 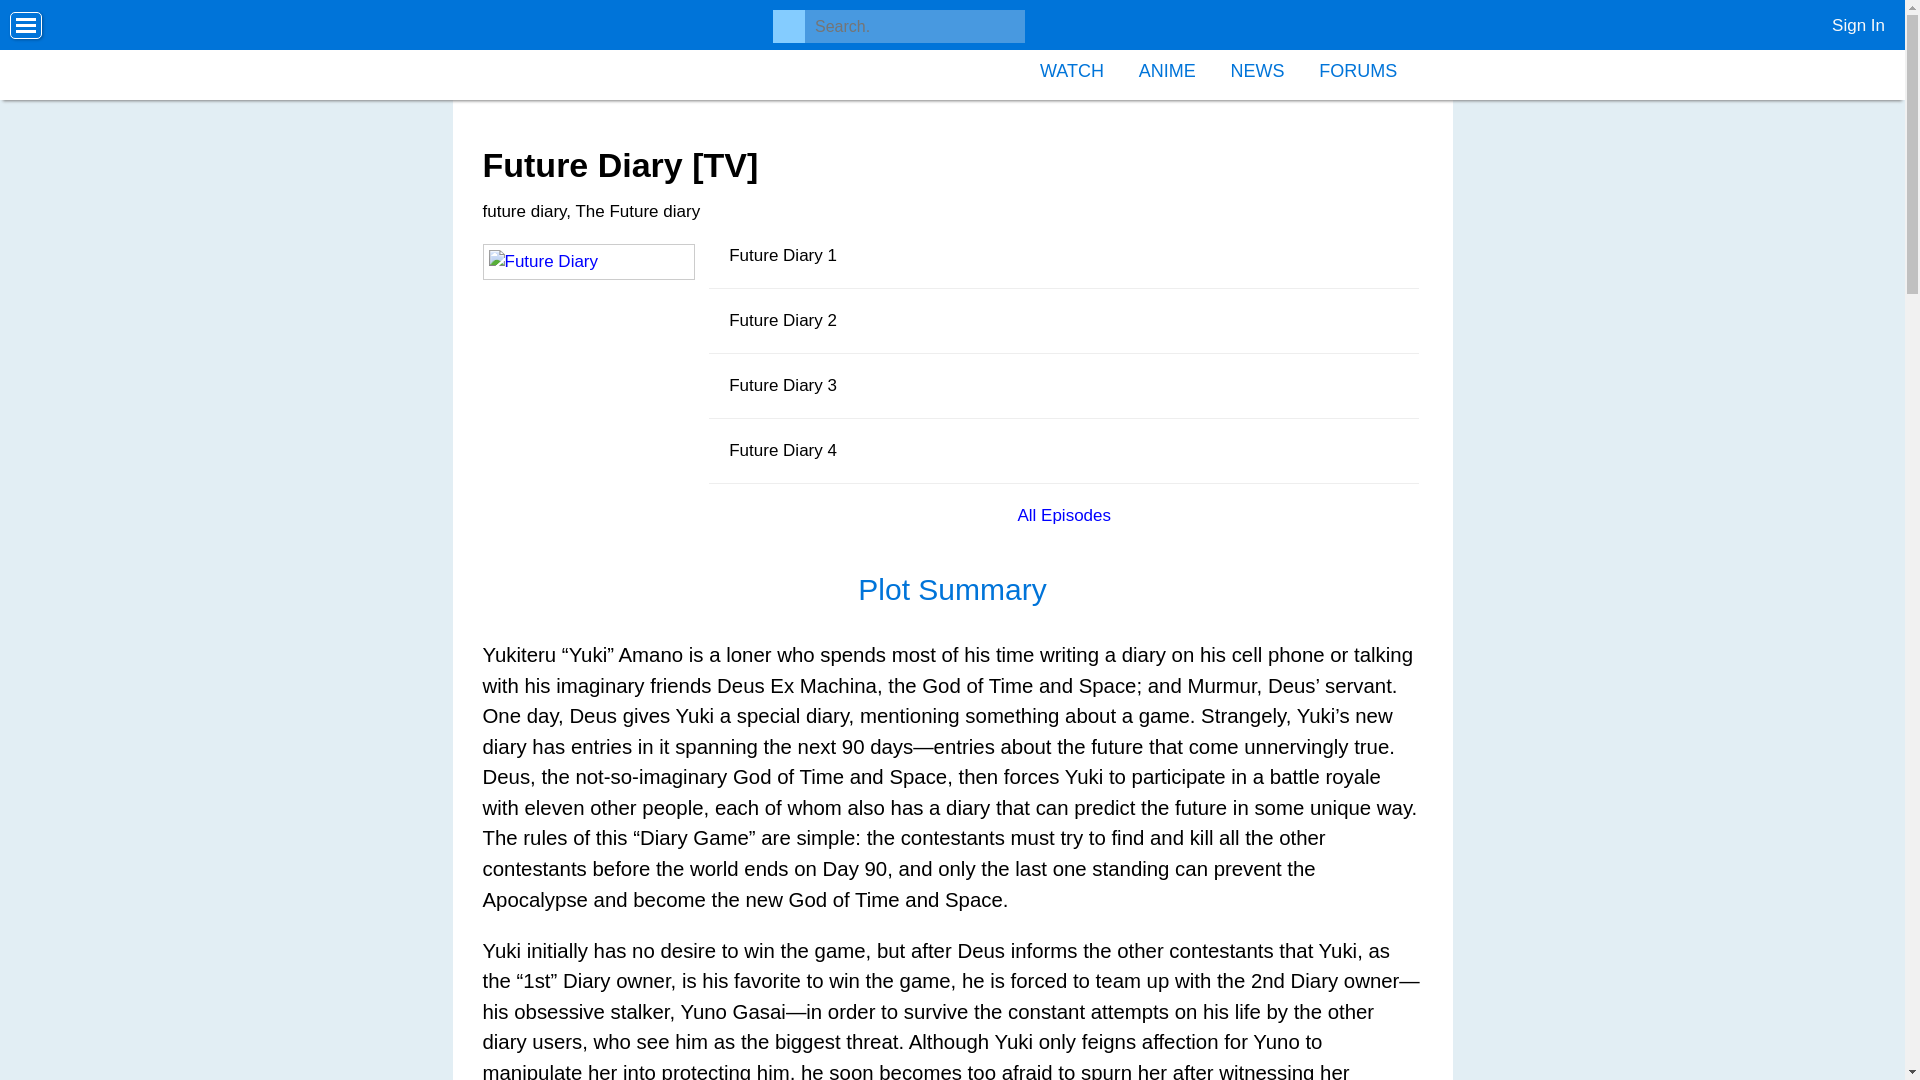 I want to click on Options Menu, so click(x=26, y=26).